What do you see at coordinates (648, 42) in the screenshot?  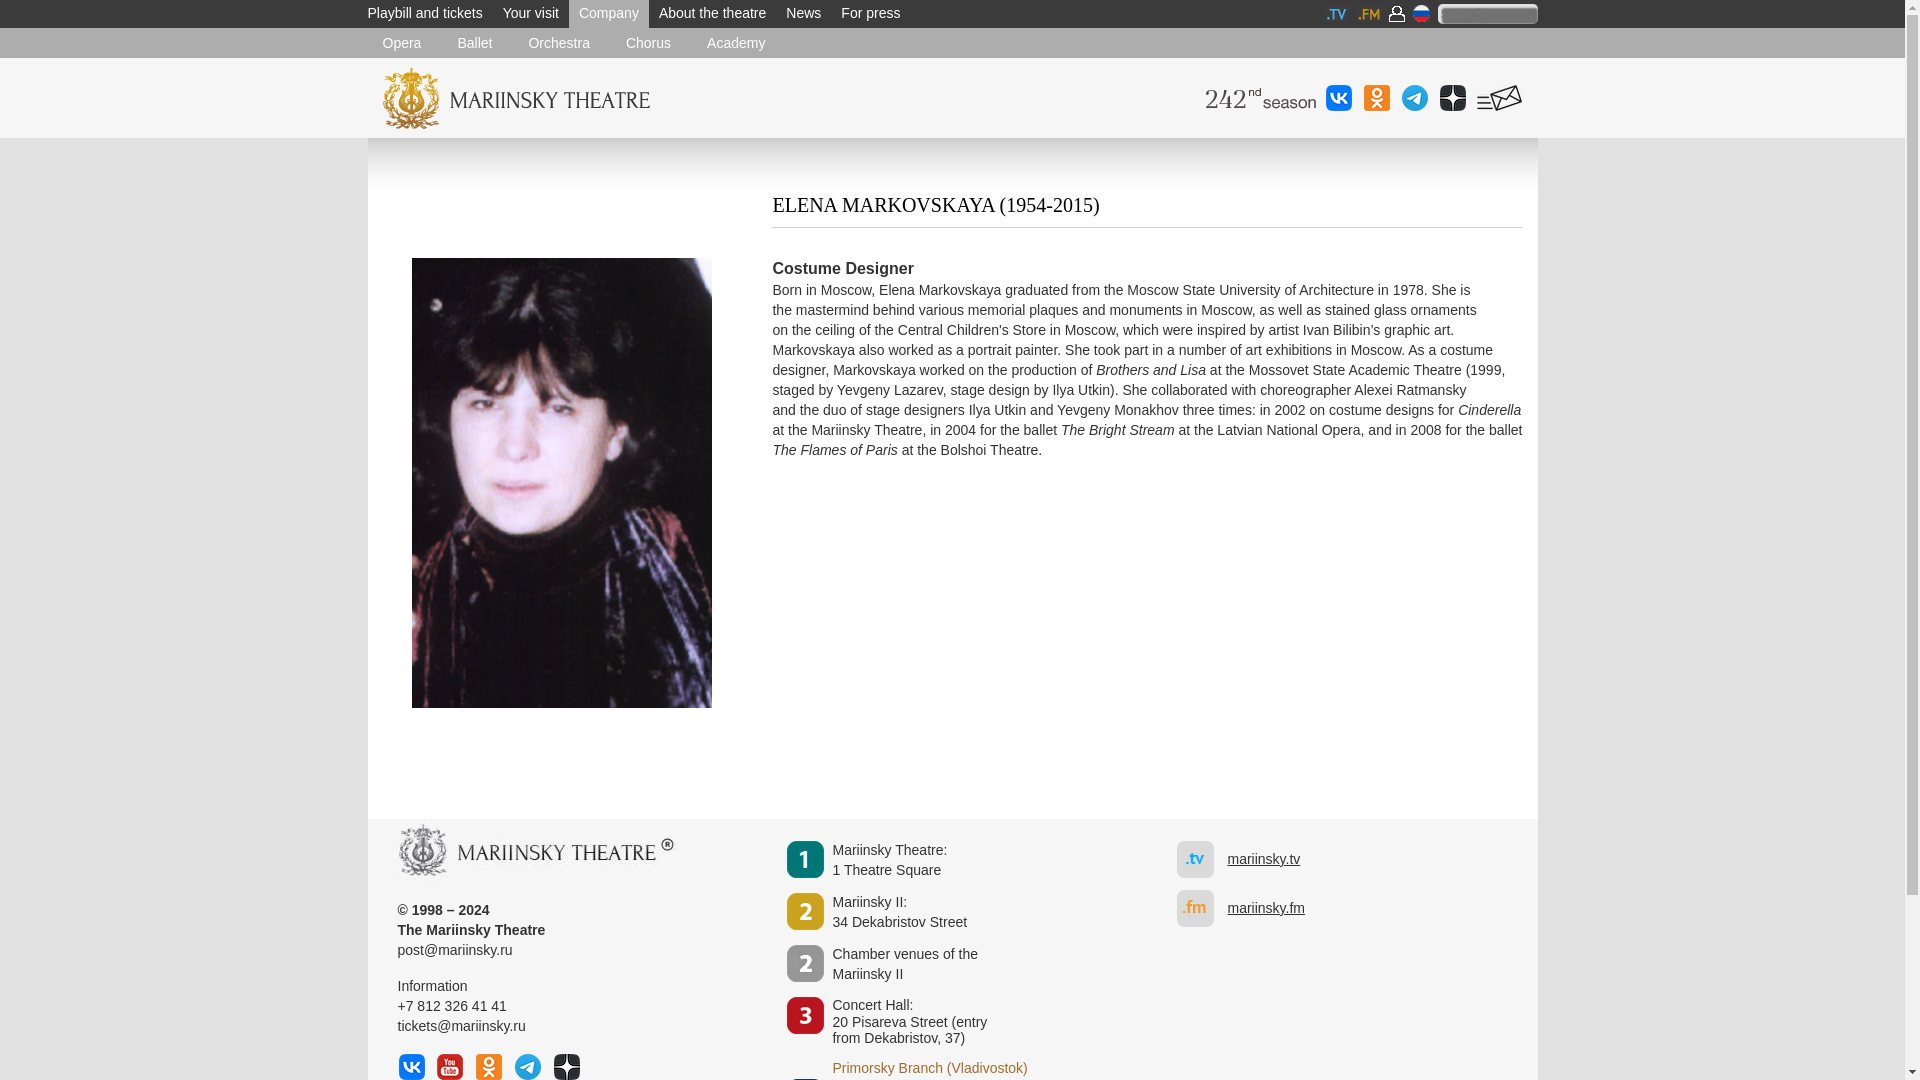 I see `Your visit` at bounding box center [648, 42].